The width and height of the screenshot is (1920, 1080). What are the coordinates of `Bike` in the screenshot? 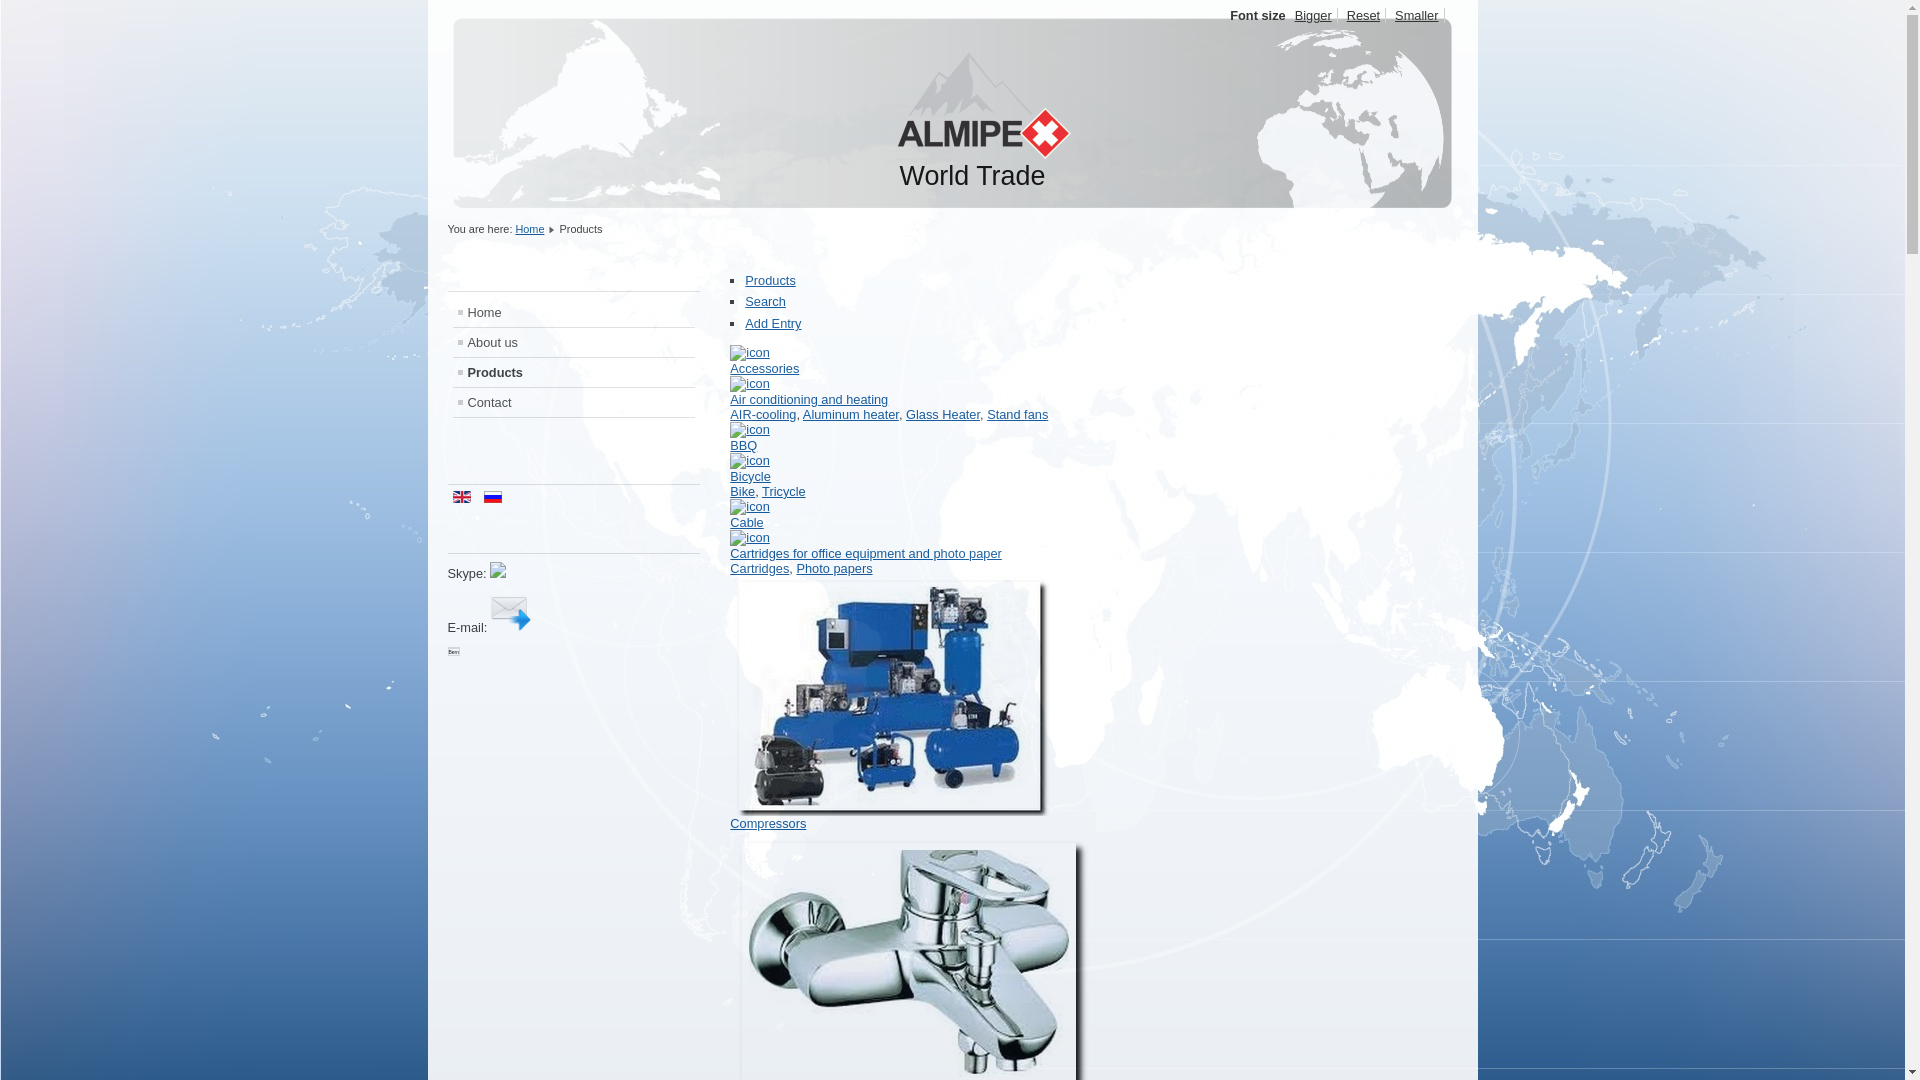 It's located at (742, 492).